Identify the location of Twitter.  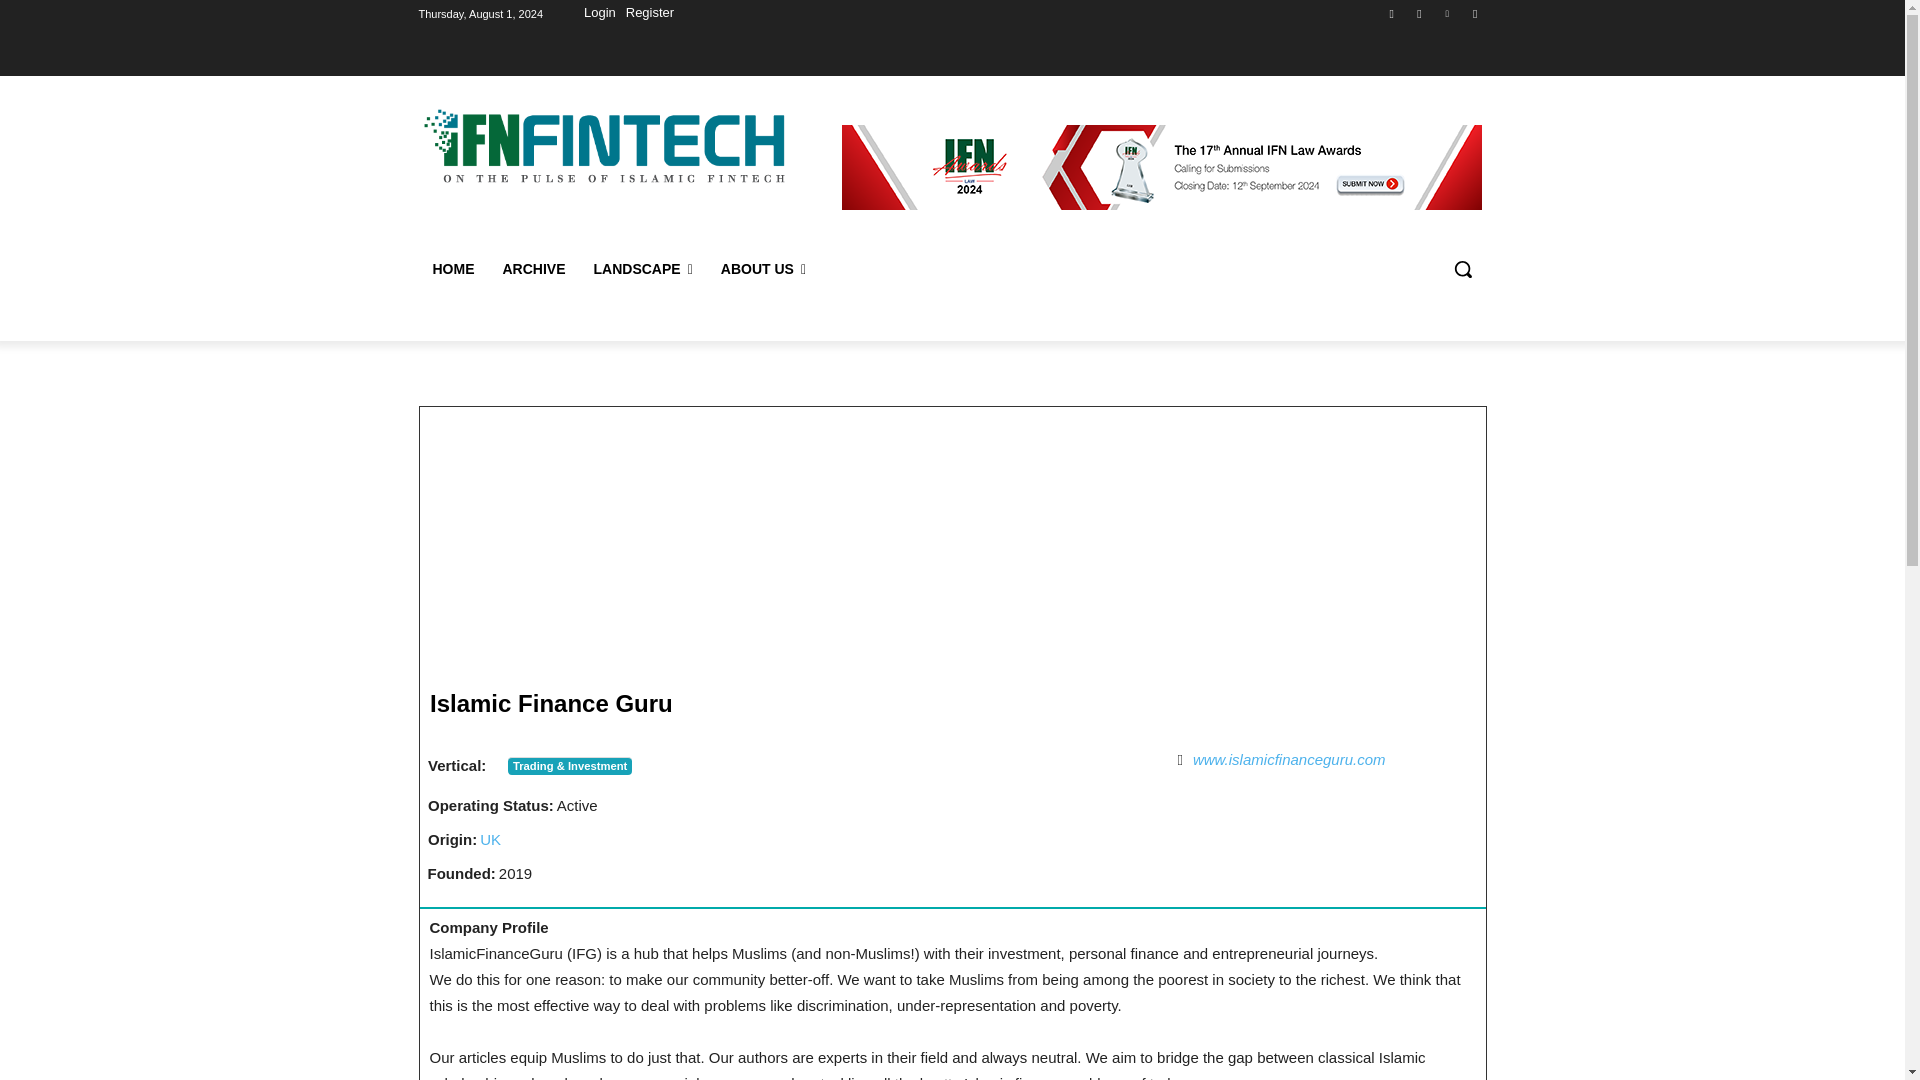
(1474, 13).